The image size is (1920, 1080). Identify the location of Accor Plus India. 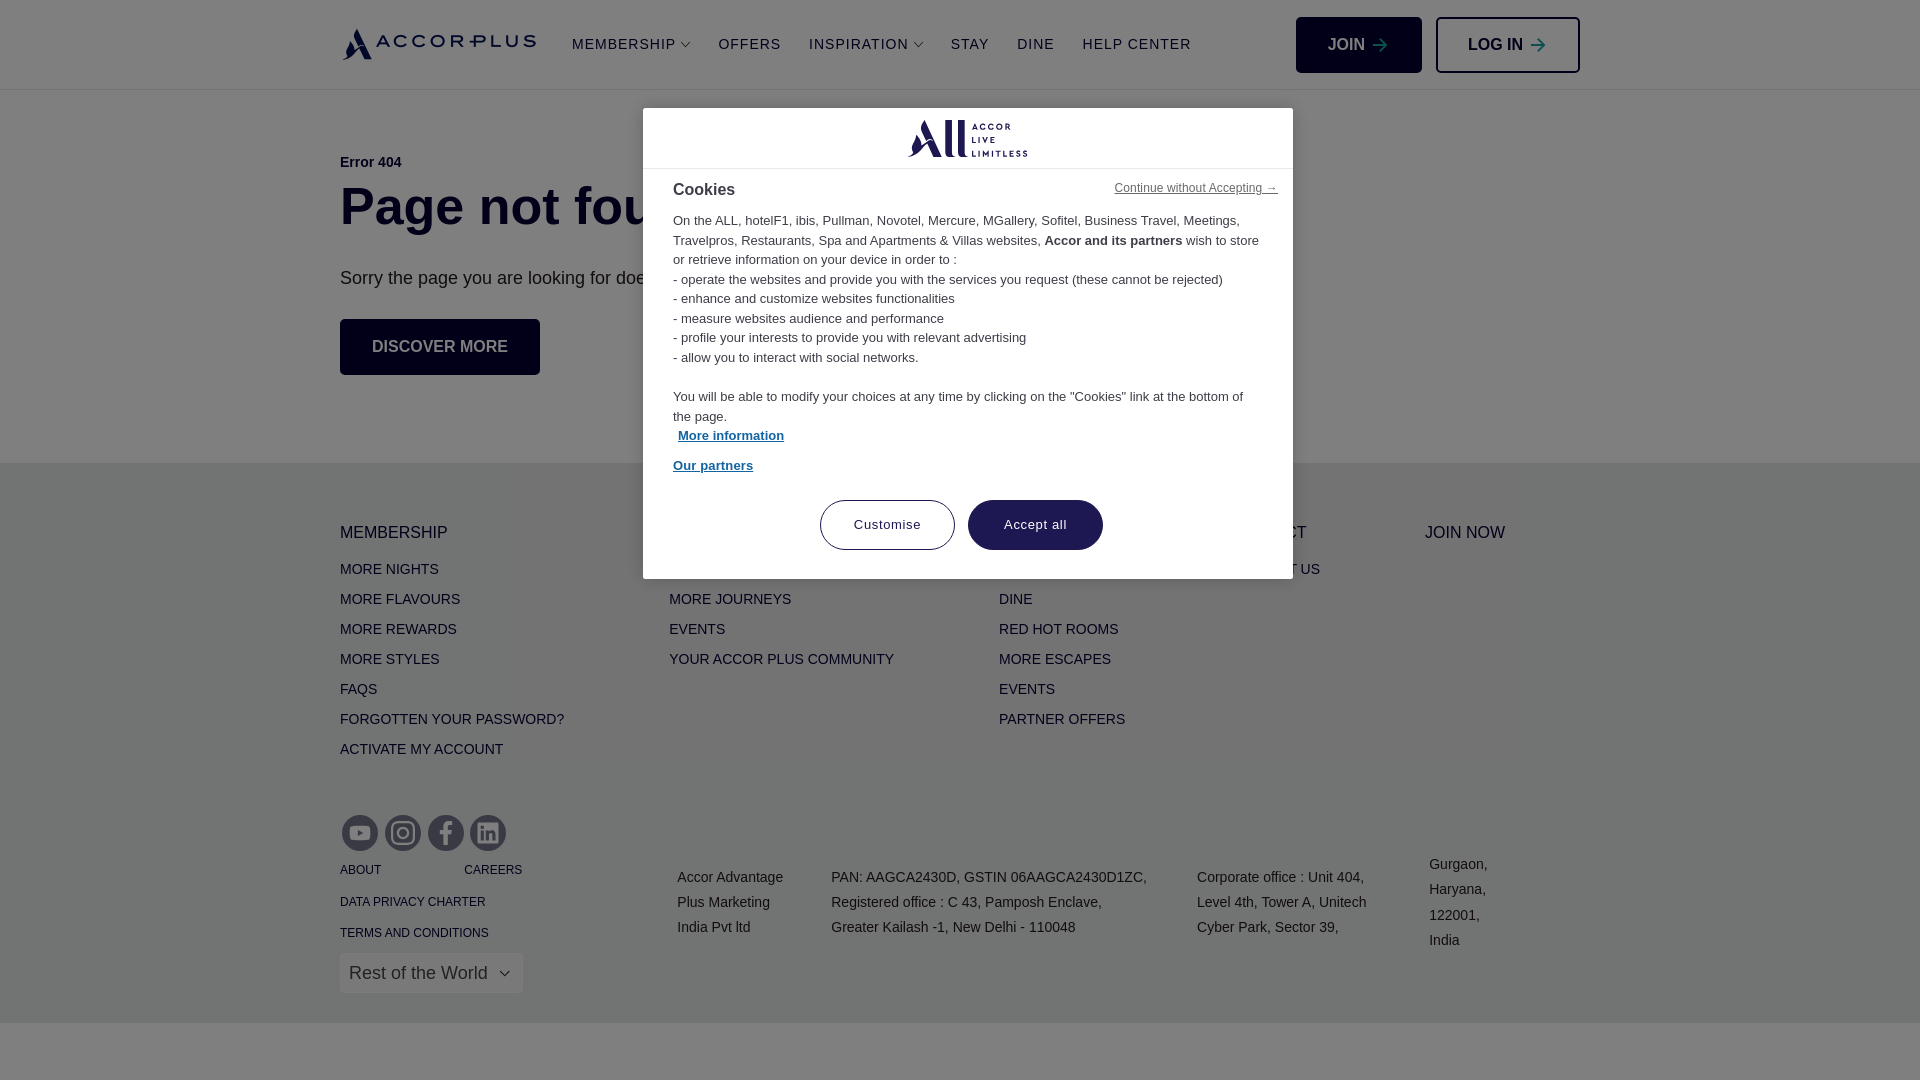
(439, 44).